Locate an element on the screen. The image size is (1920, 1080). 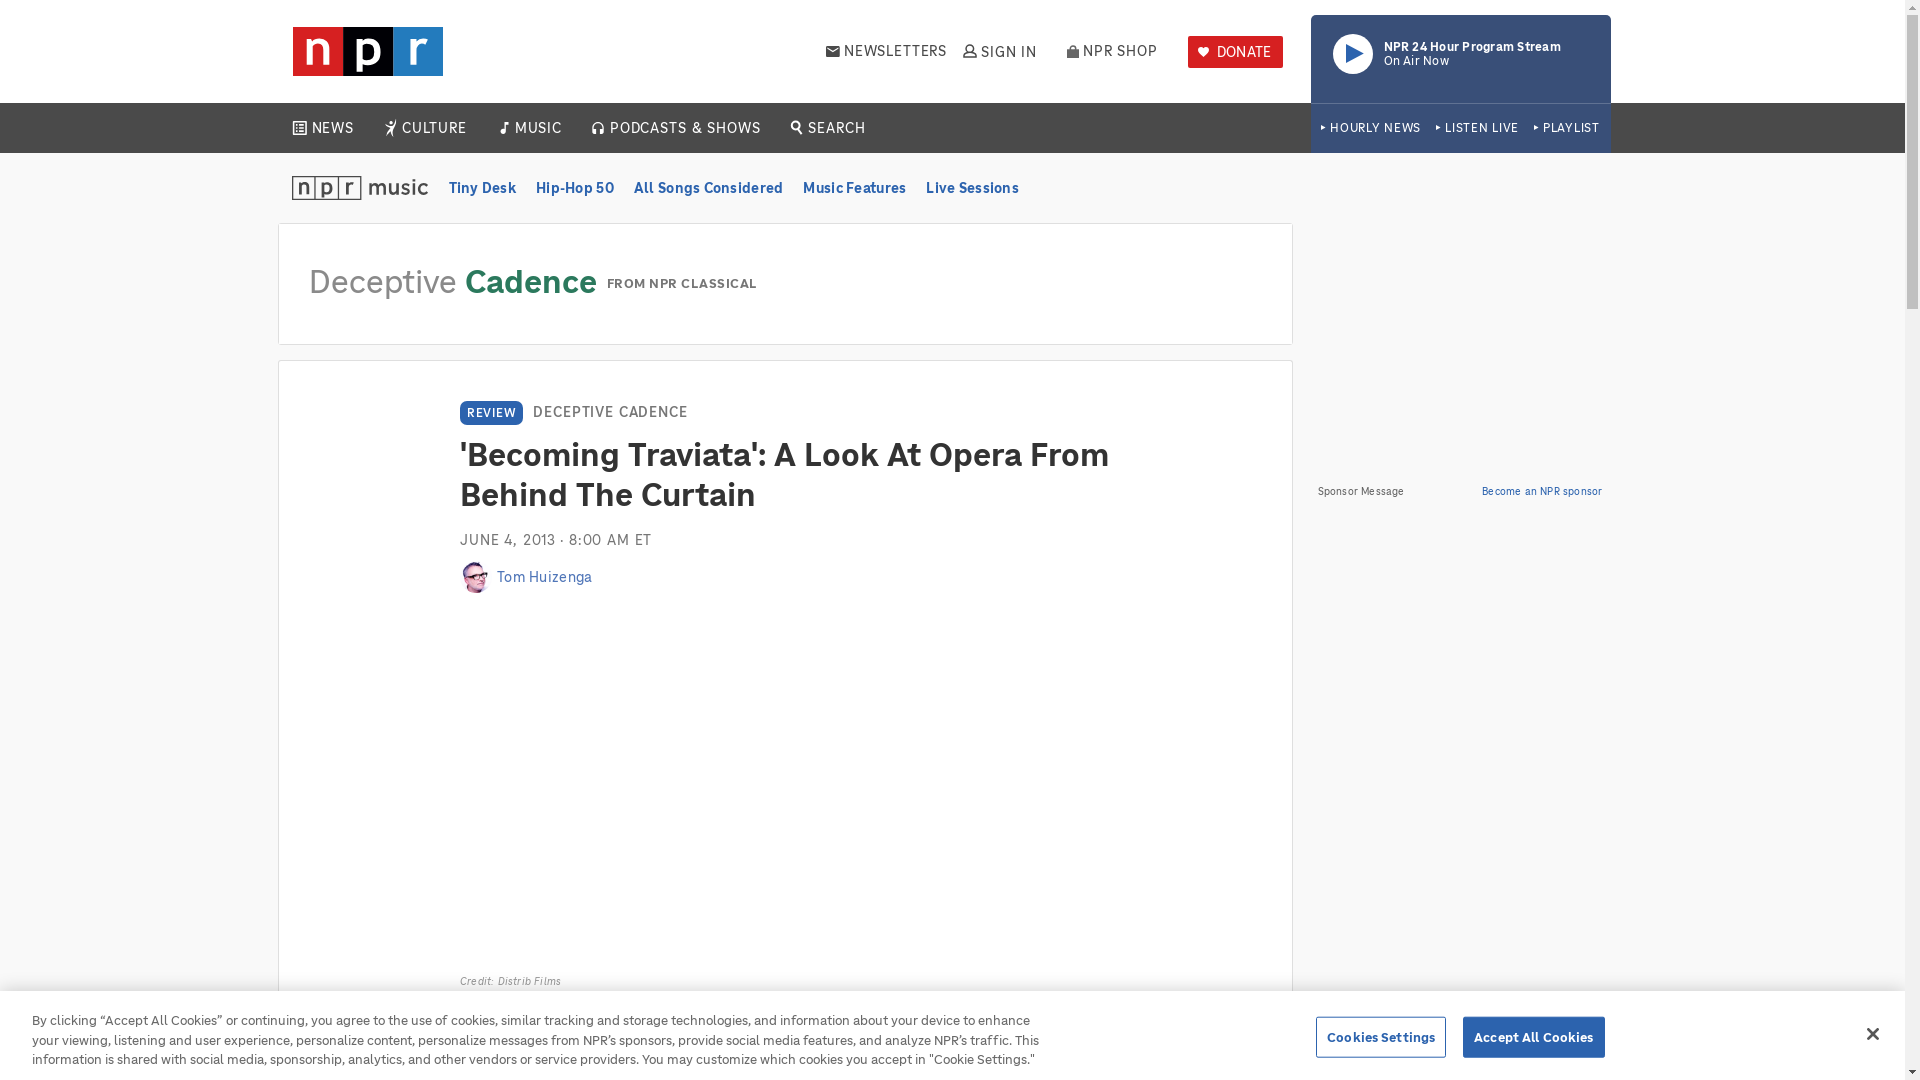
HOURLY NEWS is located at coordinates (1112, 51).